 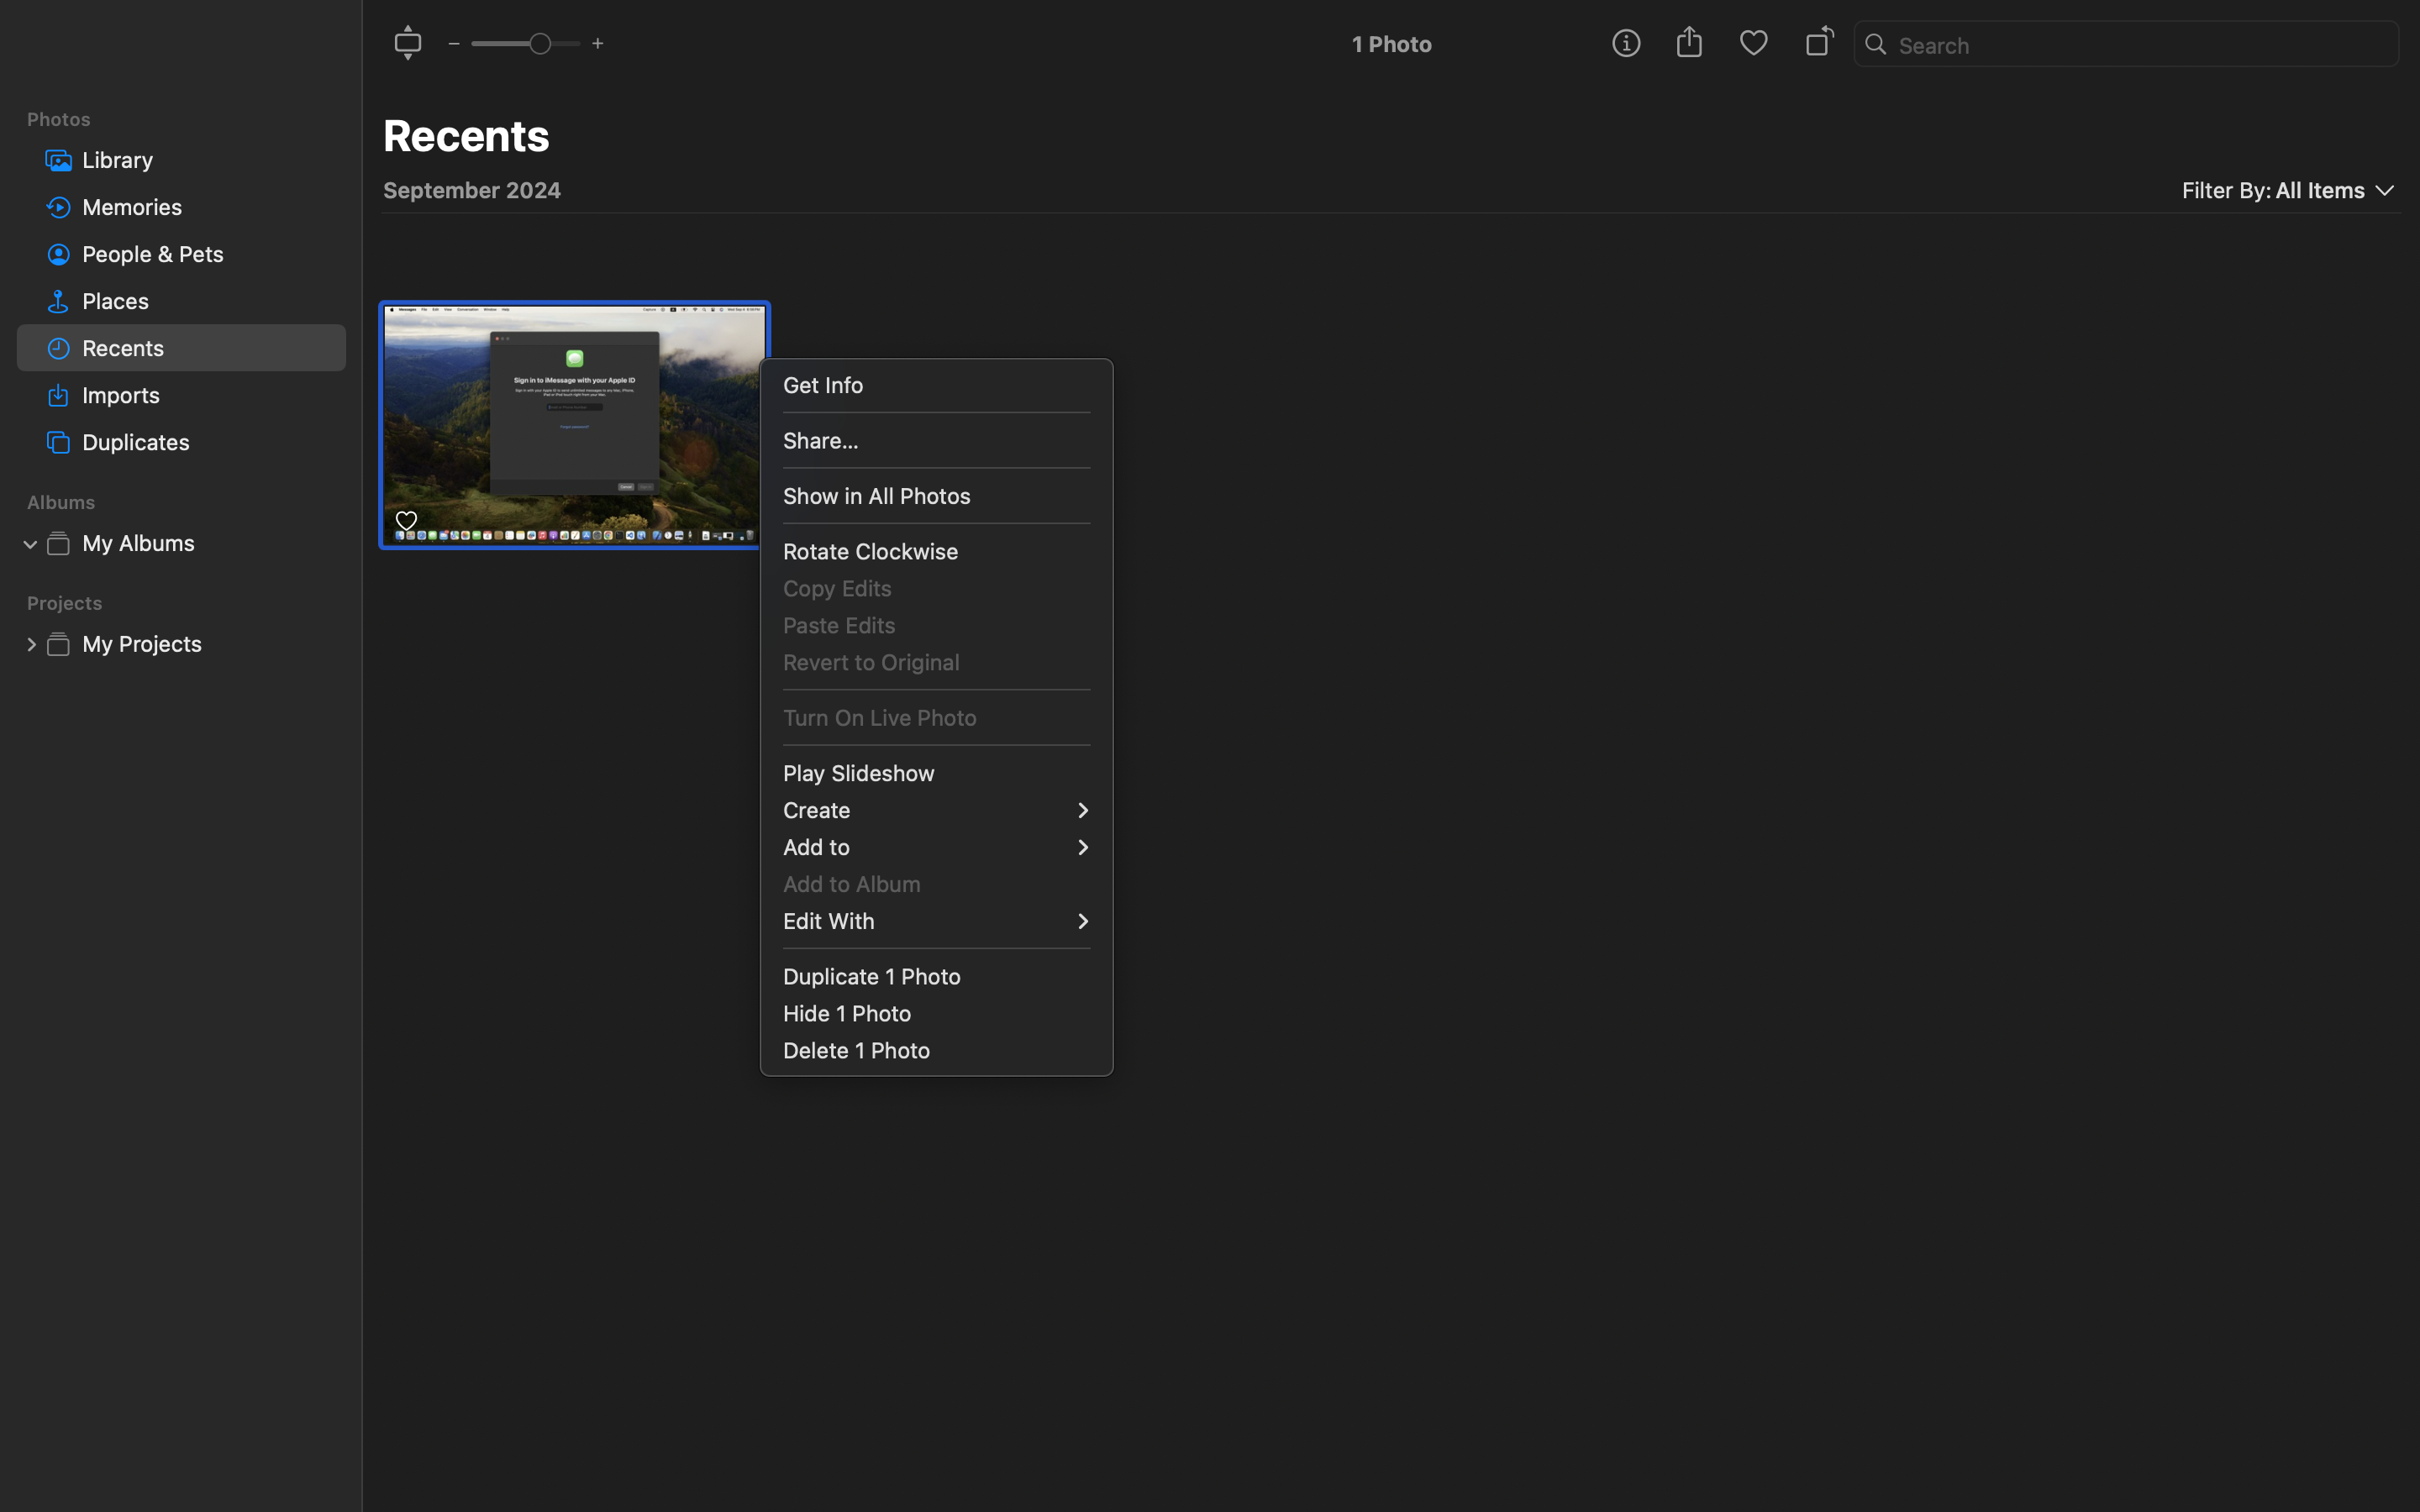 What do you see at coordinates (208, 301) in the screenshot?
I see `Places` at bounding box center [208, 301].